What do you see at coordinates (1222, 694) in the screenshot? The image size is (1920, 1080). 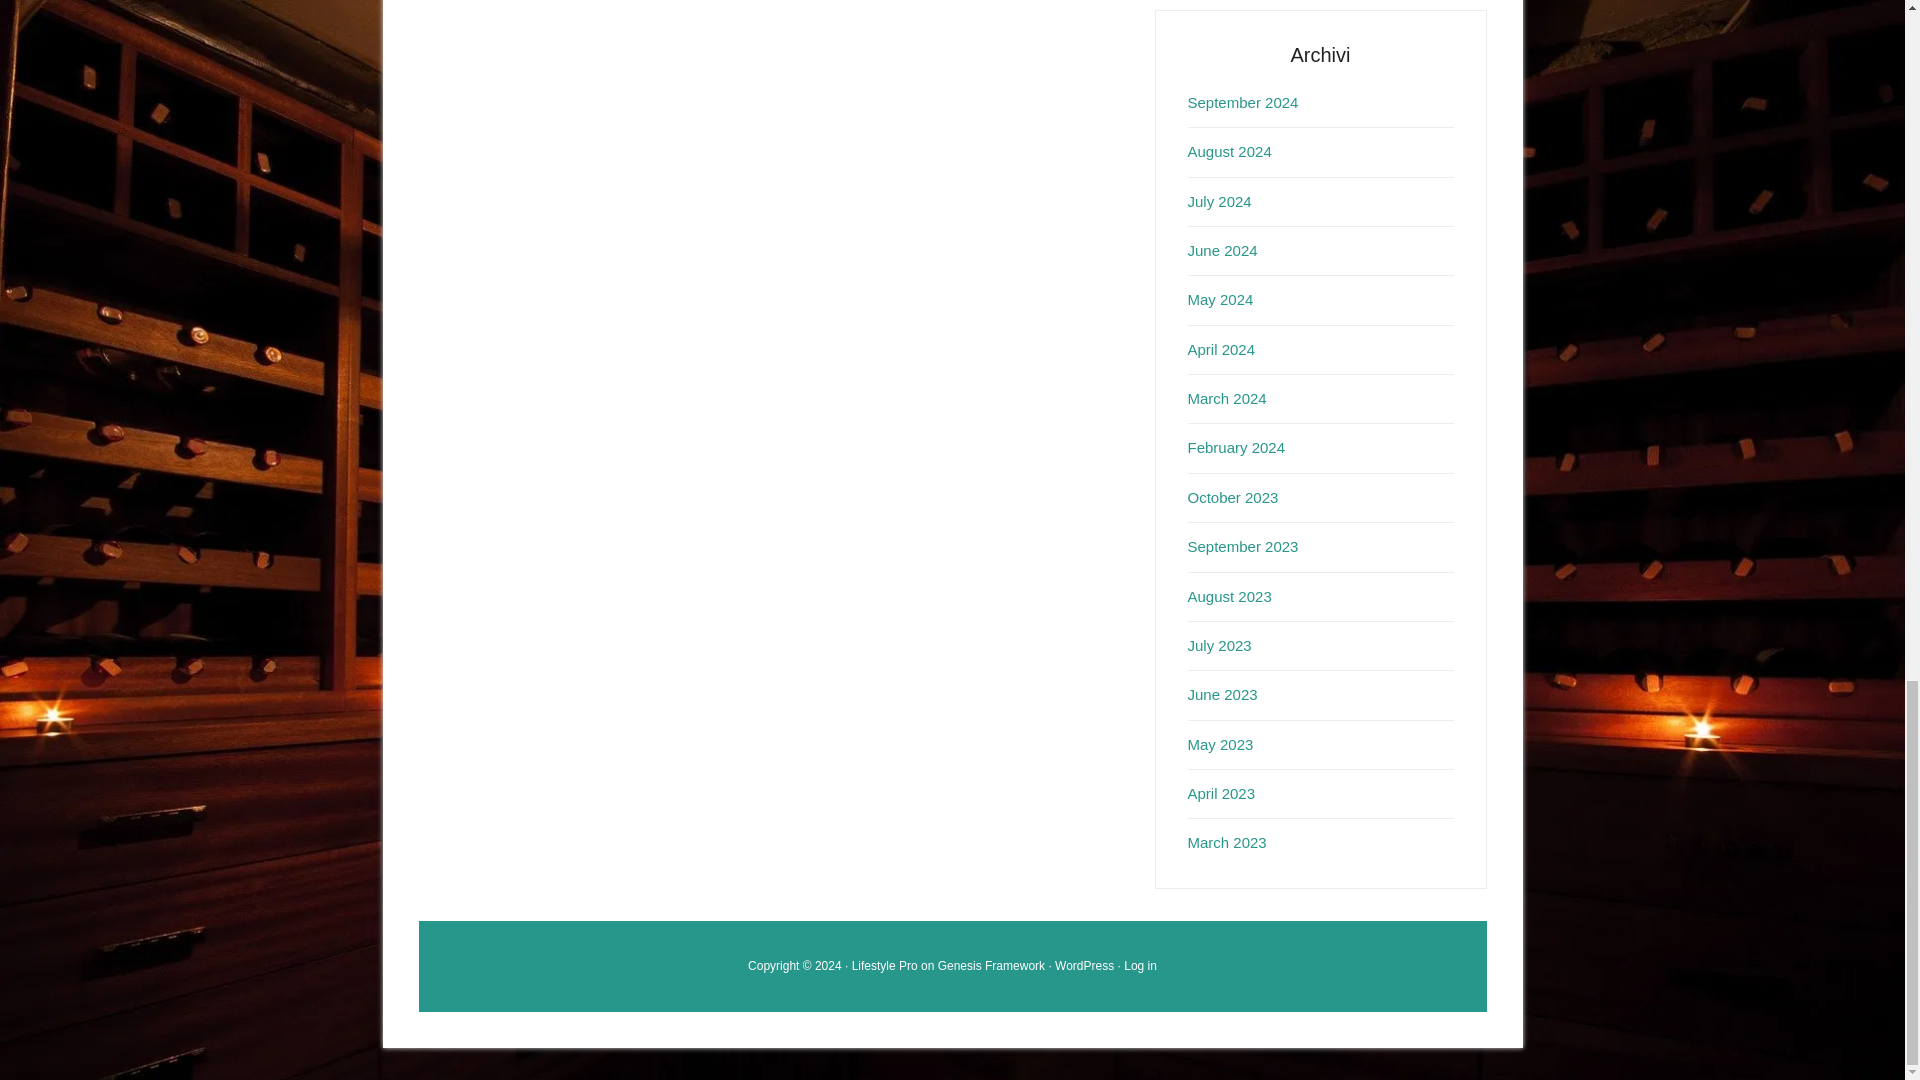 I see `June 2023` at bounding box center [1222, 694].